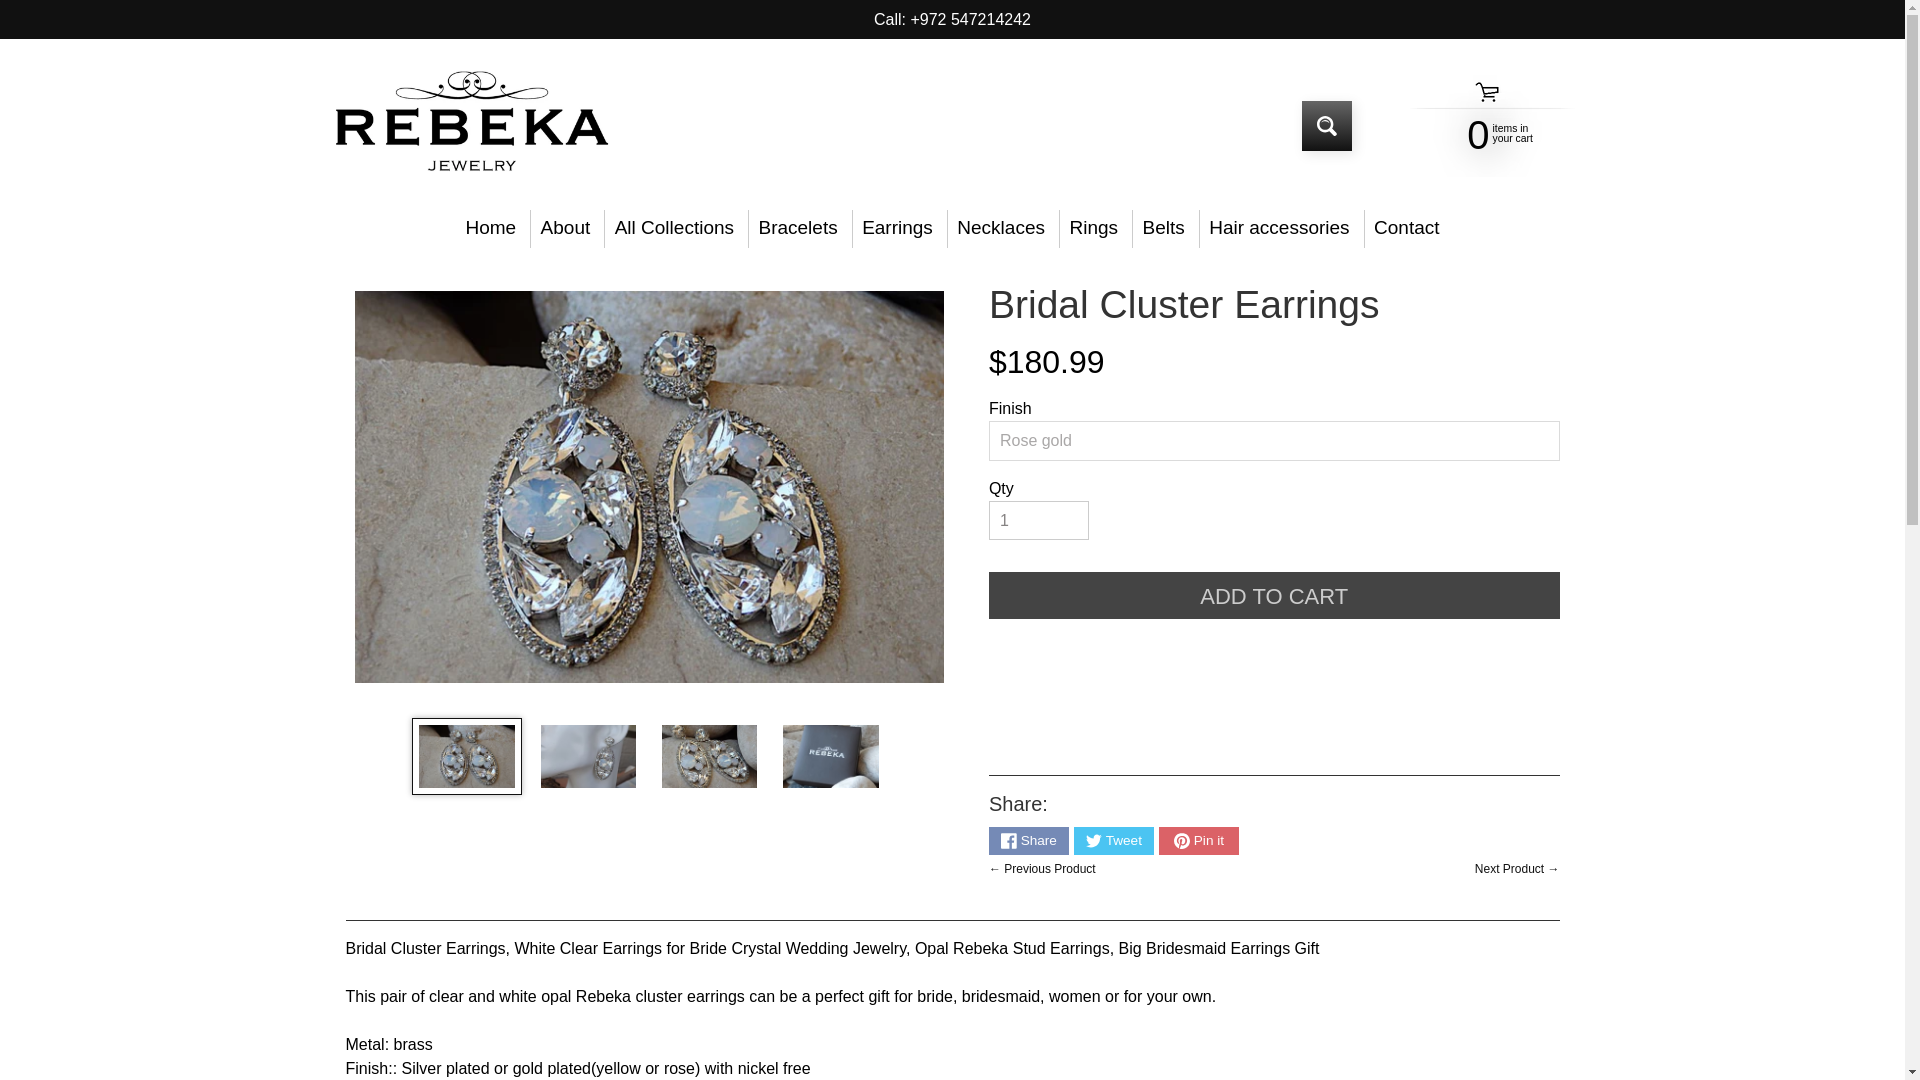 The height and width of the screenshot is (1080, 1920). What do you see at coordinates (674, 228) in the screenshot?
I see `All Collections` at bounding box center [674, 228].